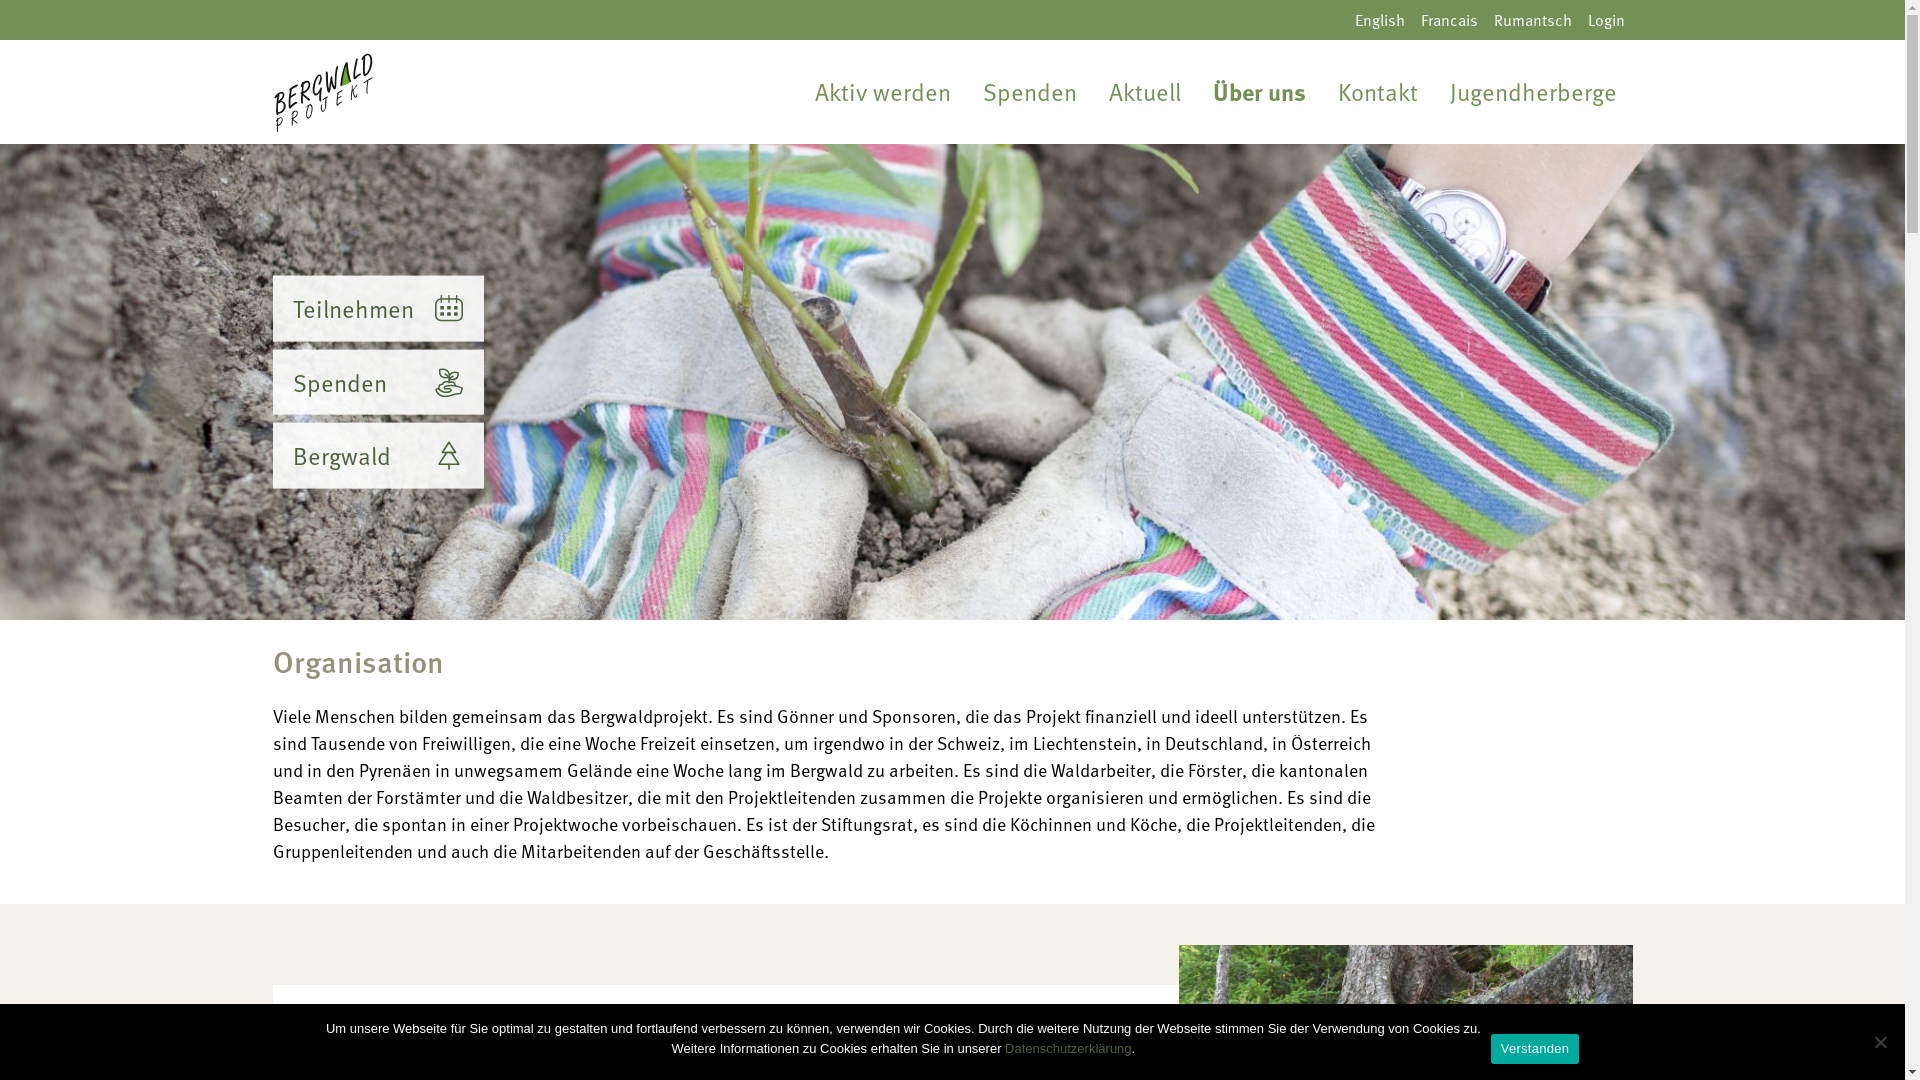  What do you see at coordinates (378, 309) in the screenshot?
I see `Teilnehmen` at bounding box center [378, 309].